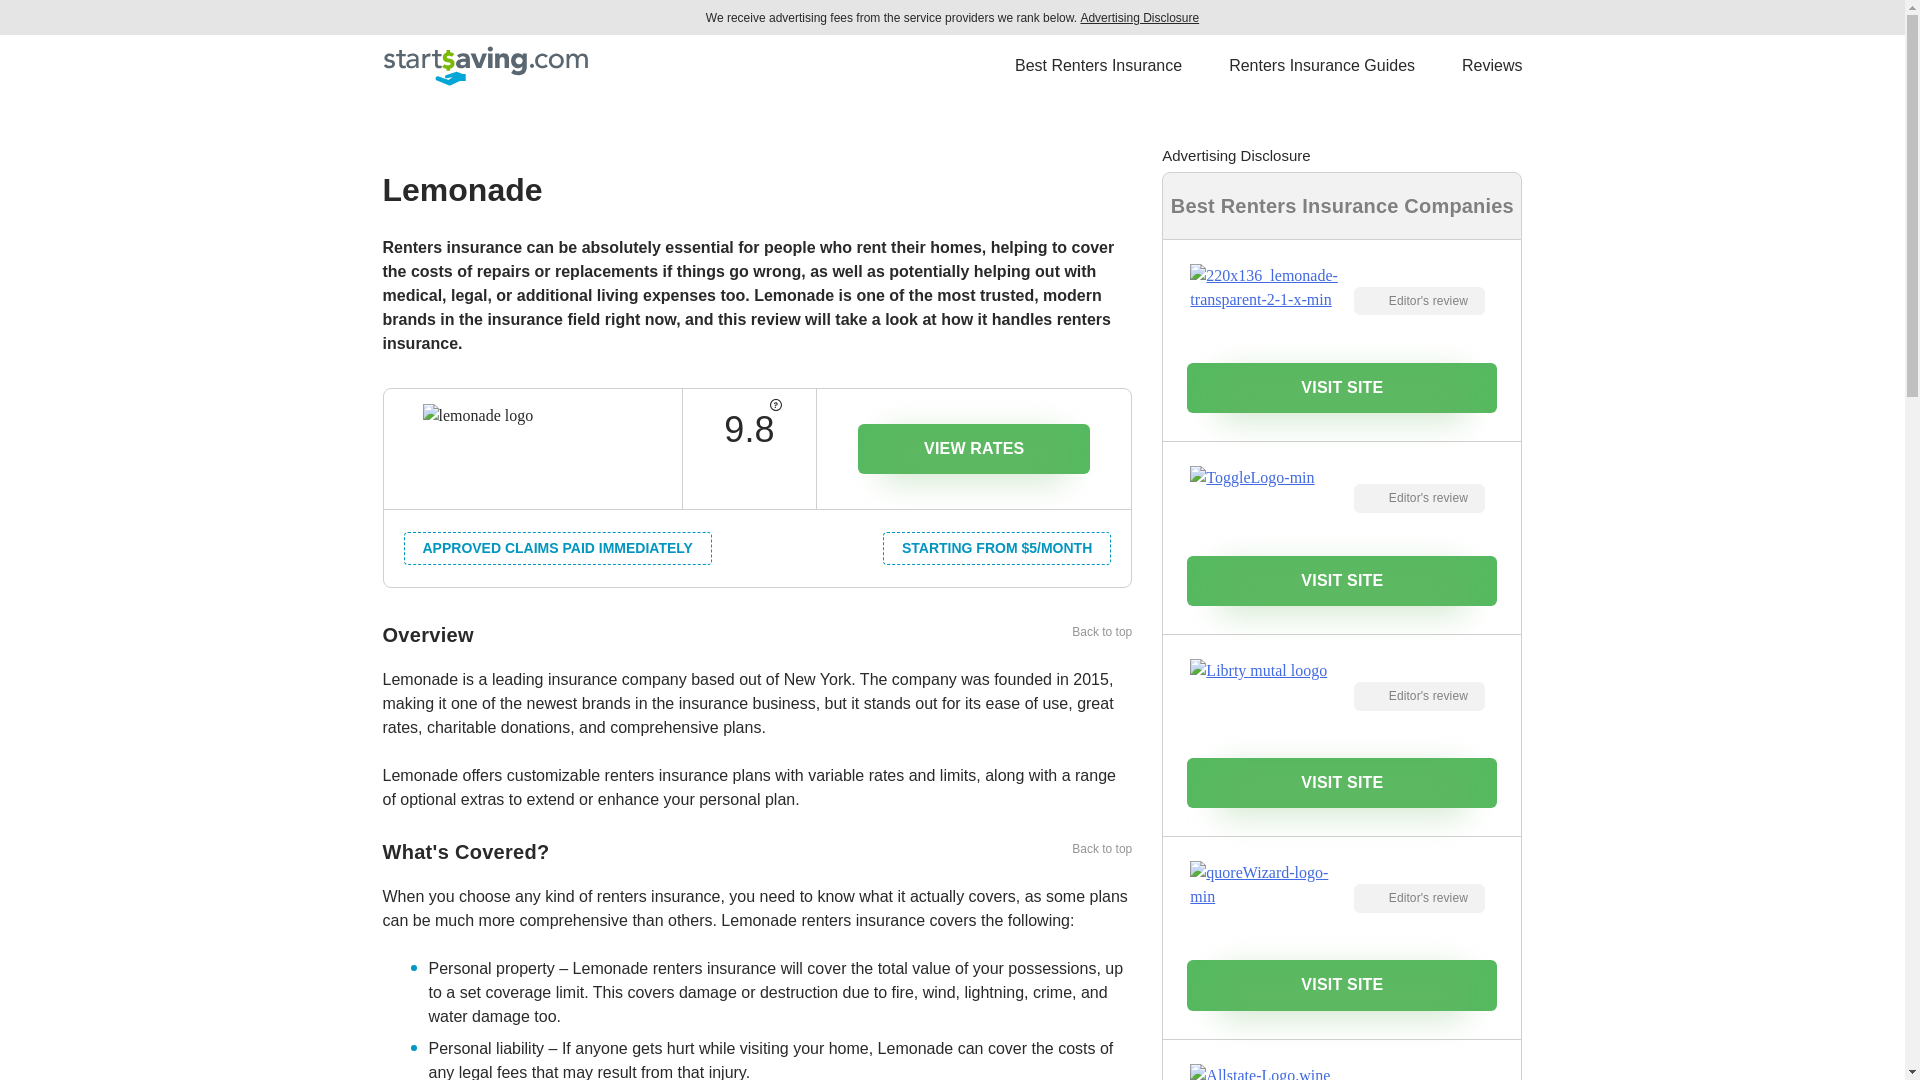 The height and width of the screenshot is (1080, 1920). What do you see at coordinates (1418, 696) in the screenshot?
I see `Editor's review` at bounding box center [1418, 696].